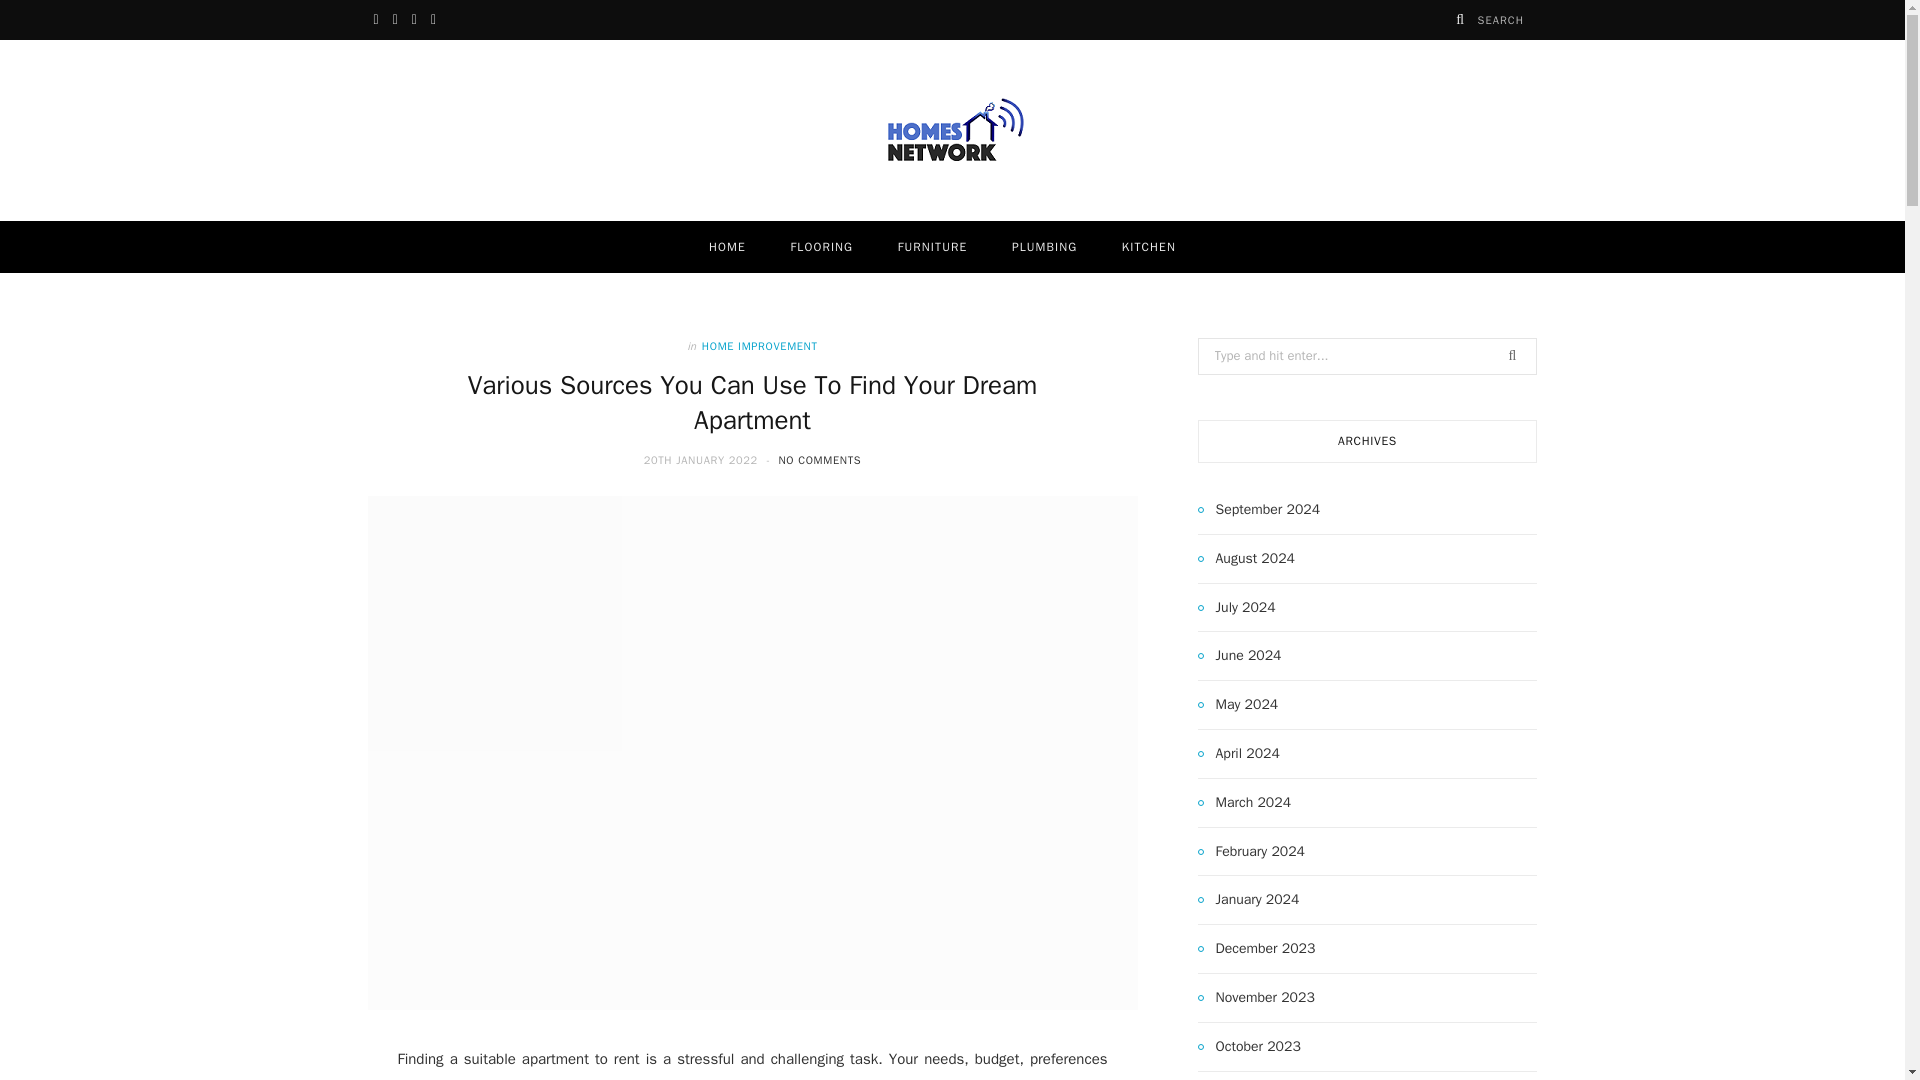 The width and height of the screenshot is (1920, 1080). What do you see at coordinates (728, 247) in the screenshot?
I see `HOME` at bounding box center [728, 247].